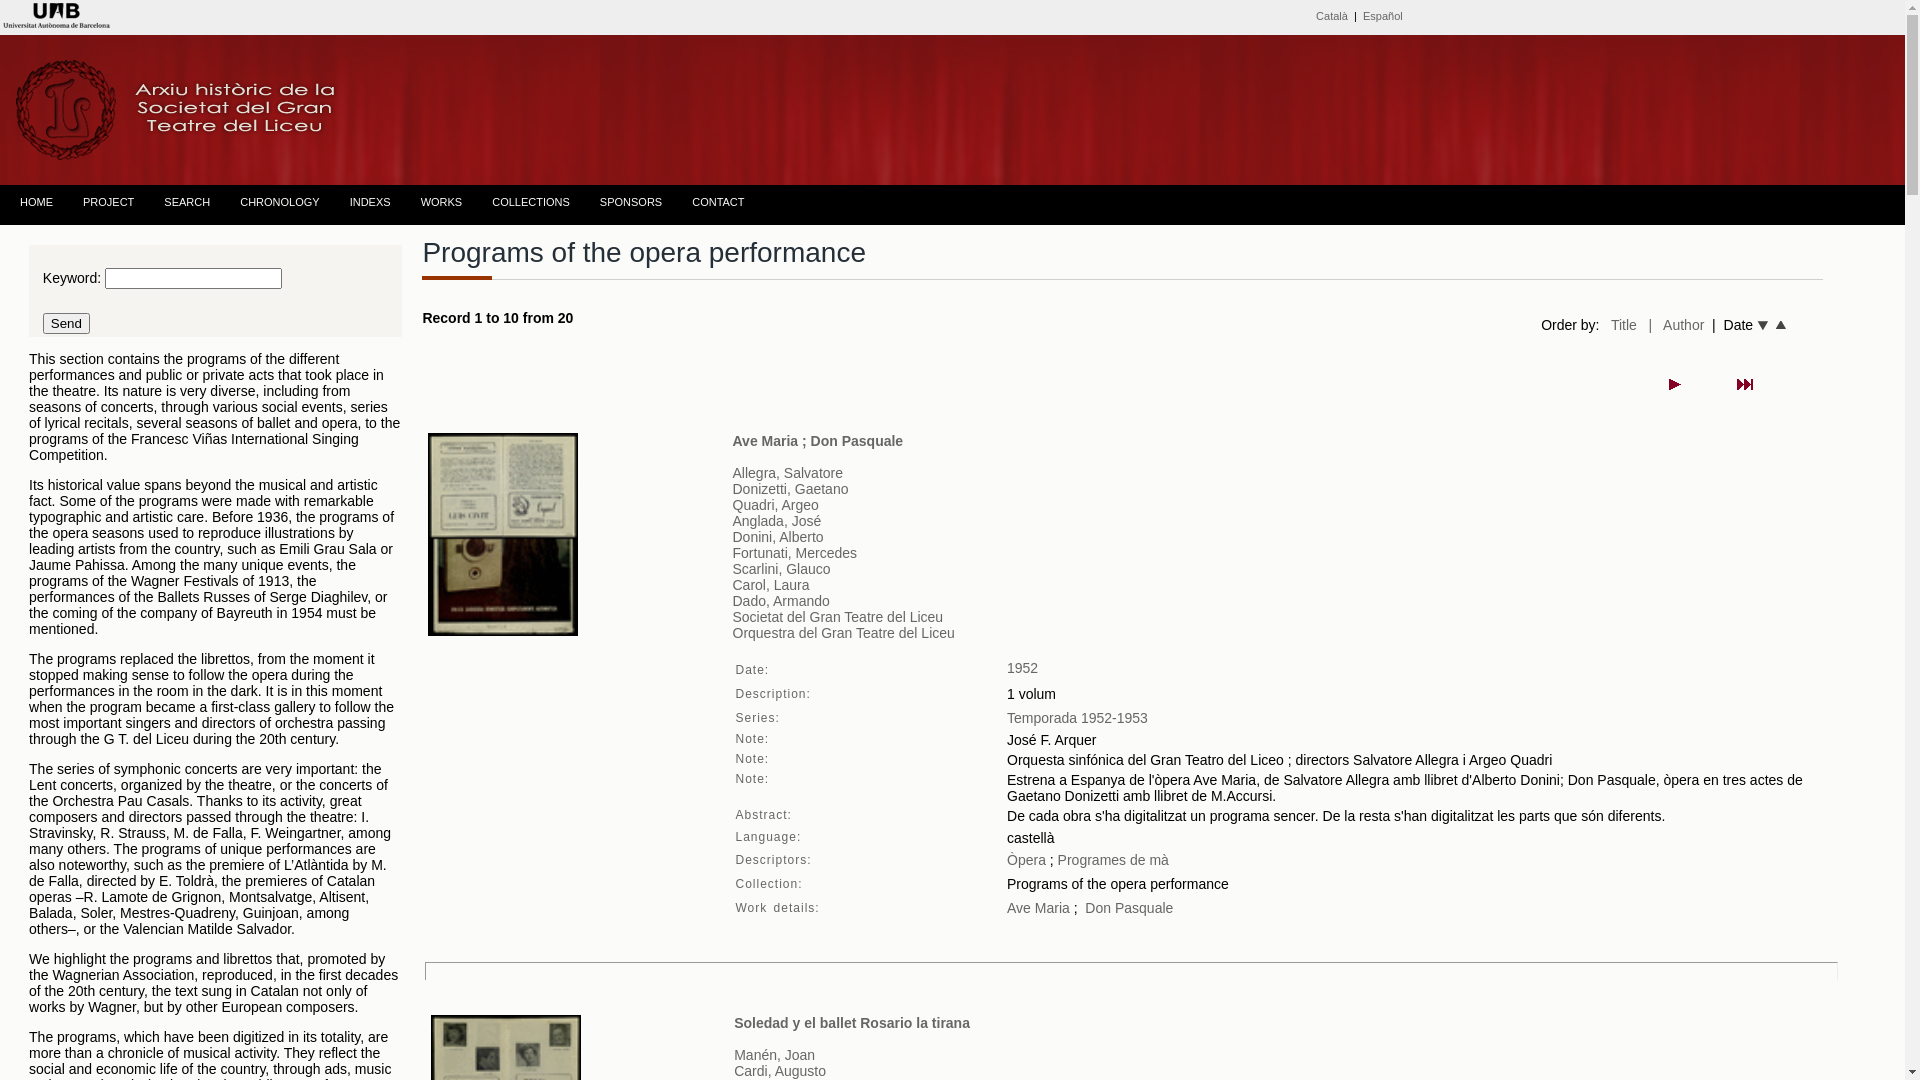 Image resolution: width=1920 pixels, height=1080 pixels. What do you see at coordinates (794, 553) in the screenshot?
I see `Fortunati, Mercedes` at bounding box center [794, 553].